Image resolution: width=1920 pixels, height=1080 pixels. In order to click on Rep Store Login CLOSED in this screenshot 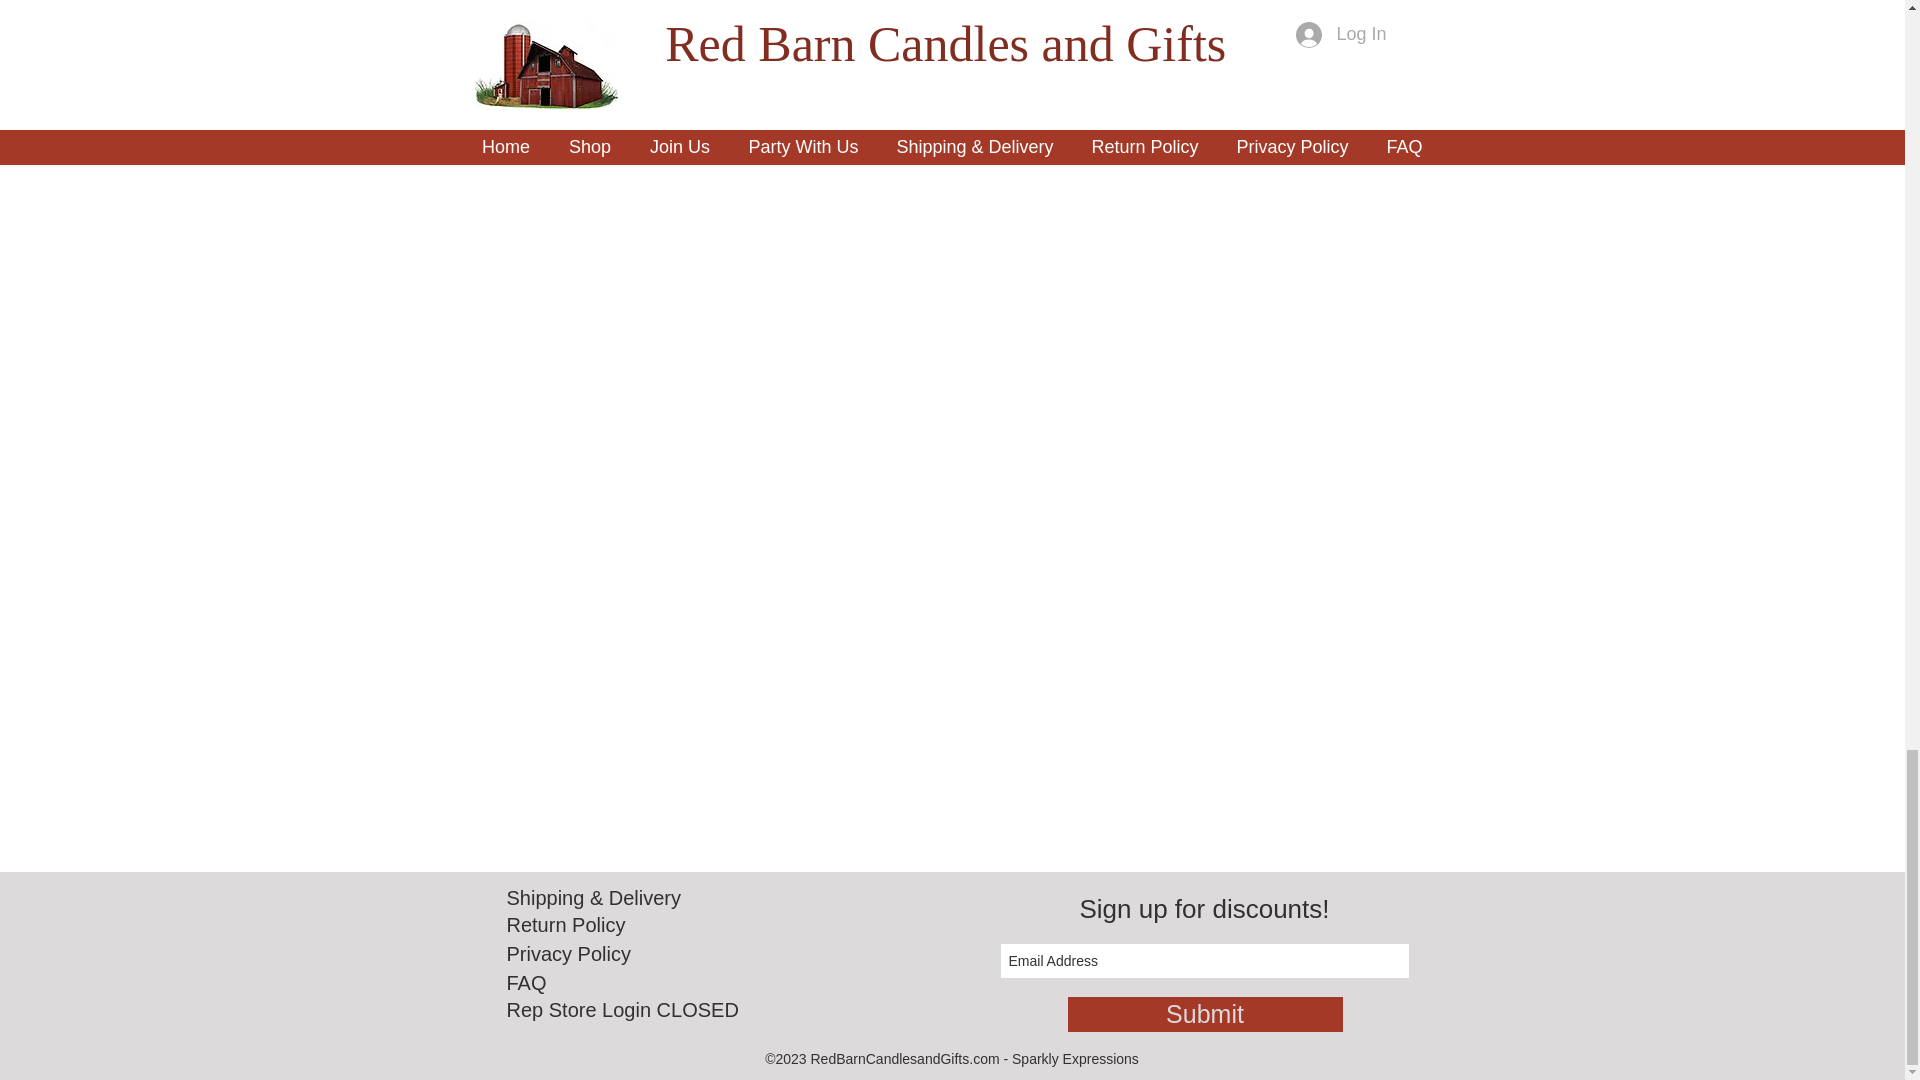, I will do `click(622, 1010)`.